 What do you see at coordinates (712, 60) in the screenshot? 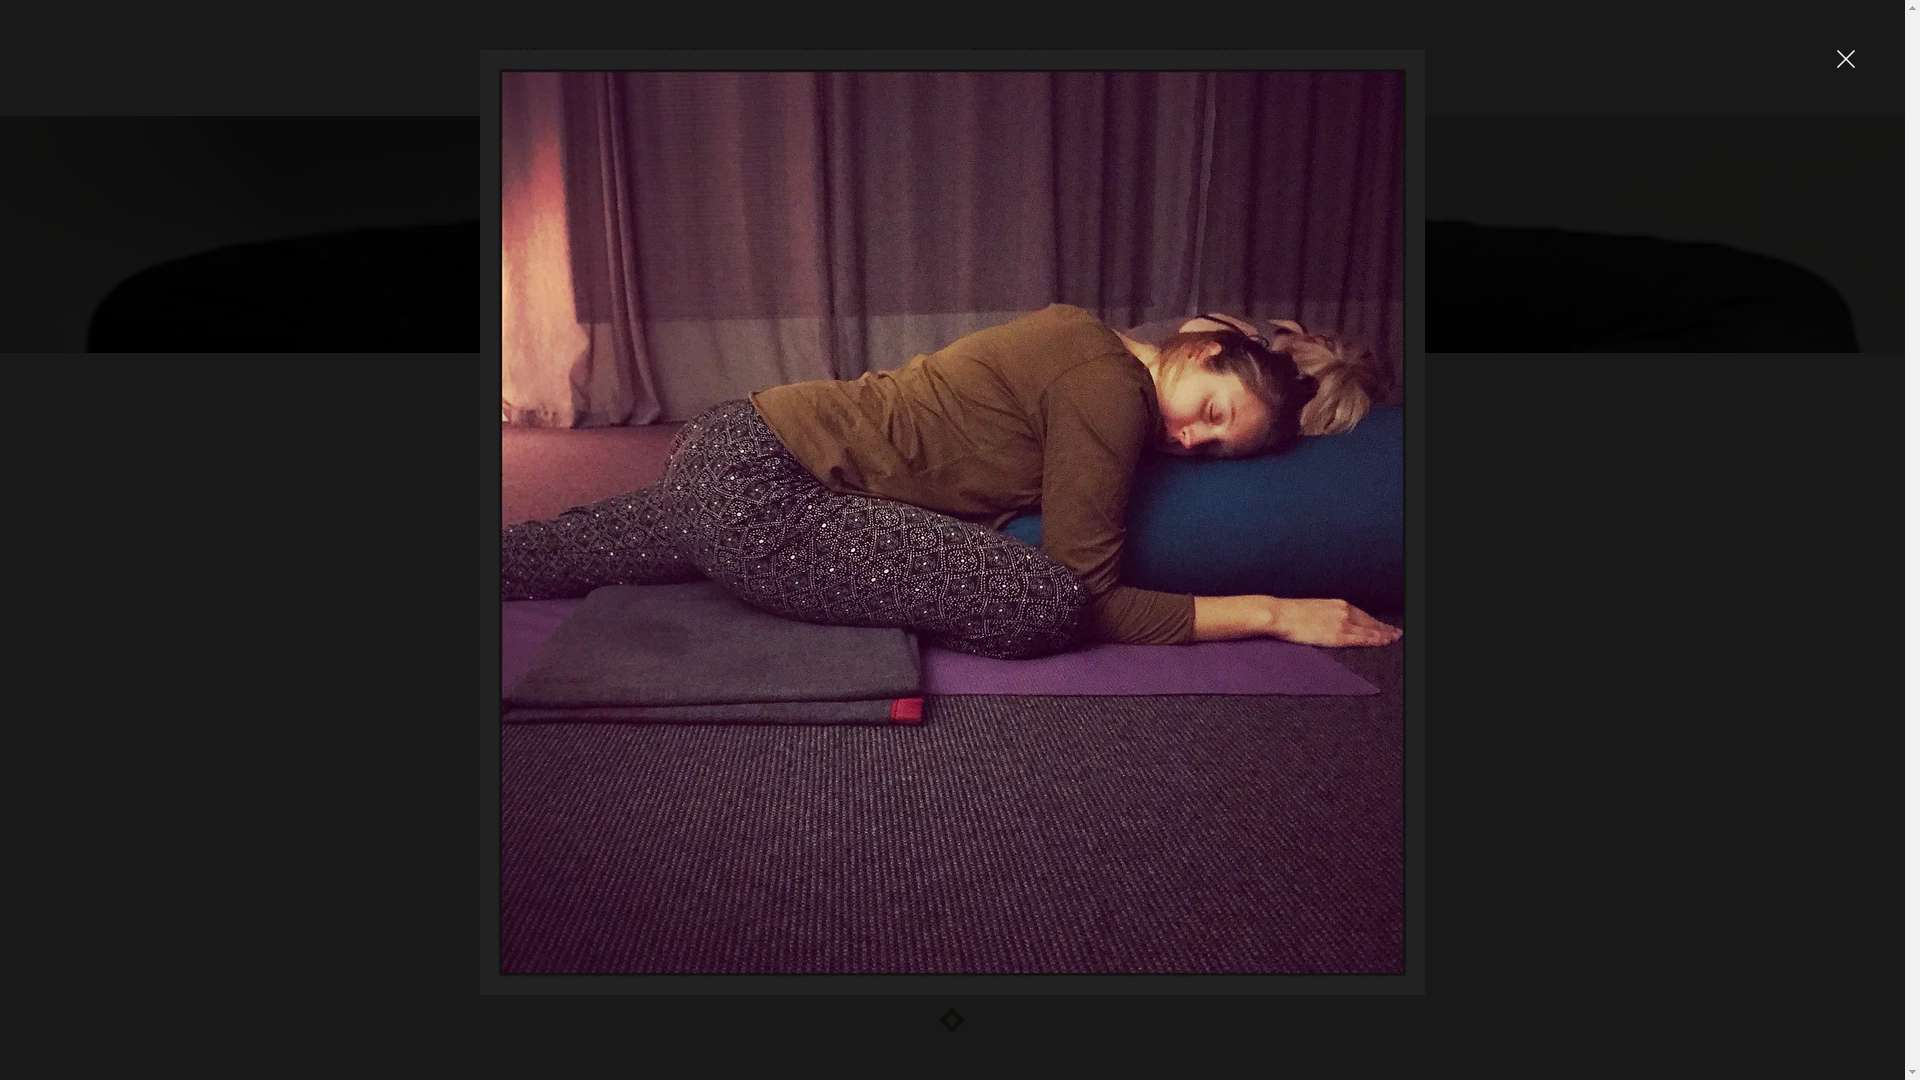
I see `ABOUT` at bounding box center [712, 60].